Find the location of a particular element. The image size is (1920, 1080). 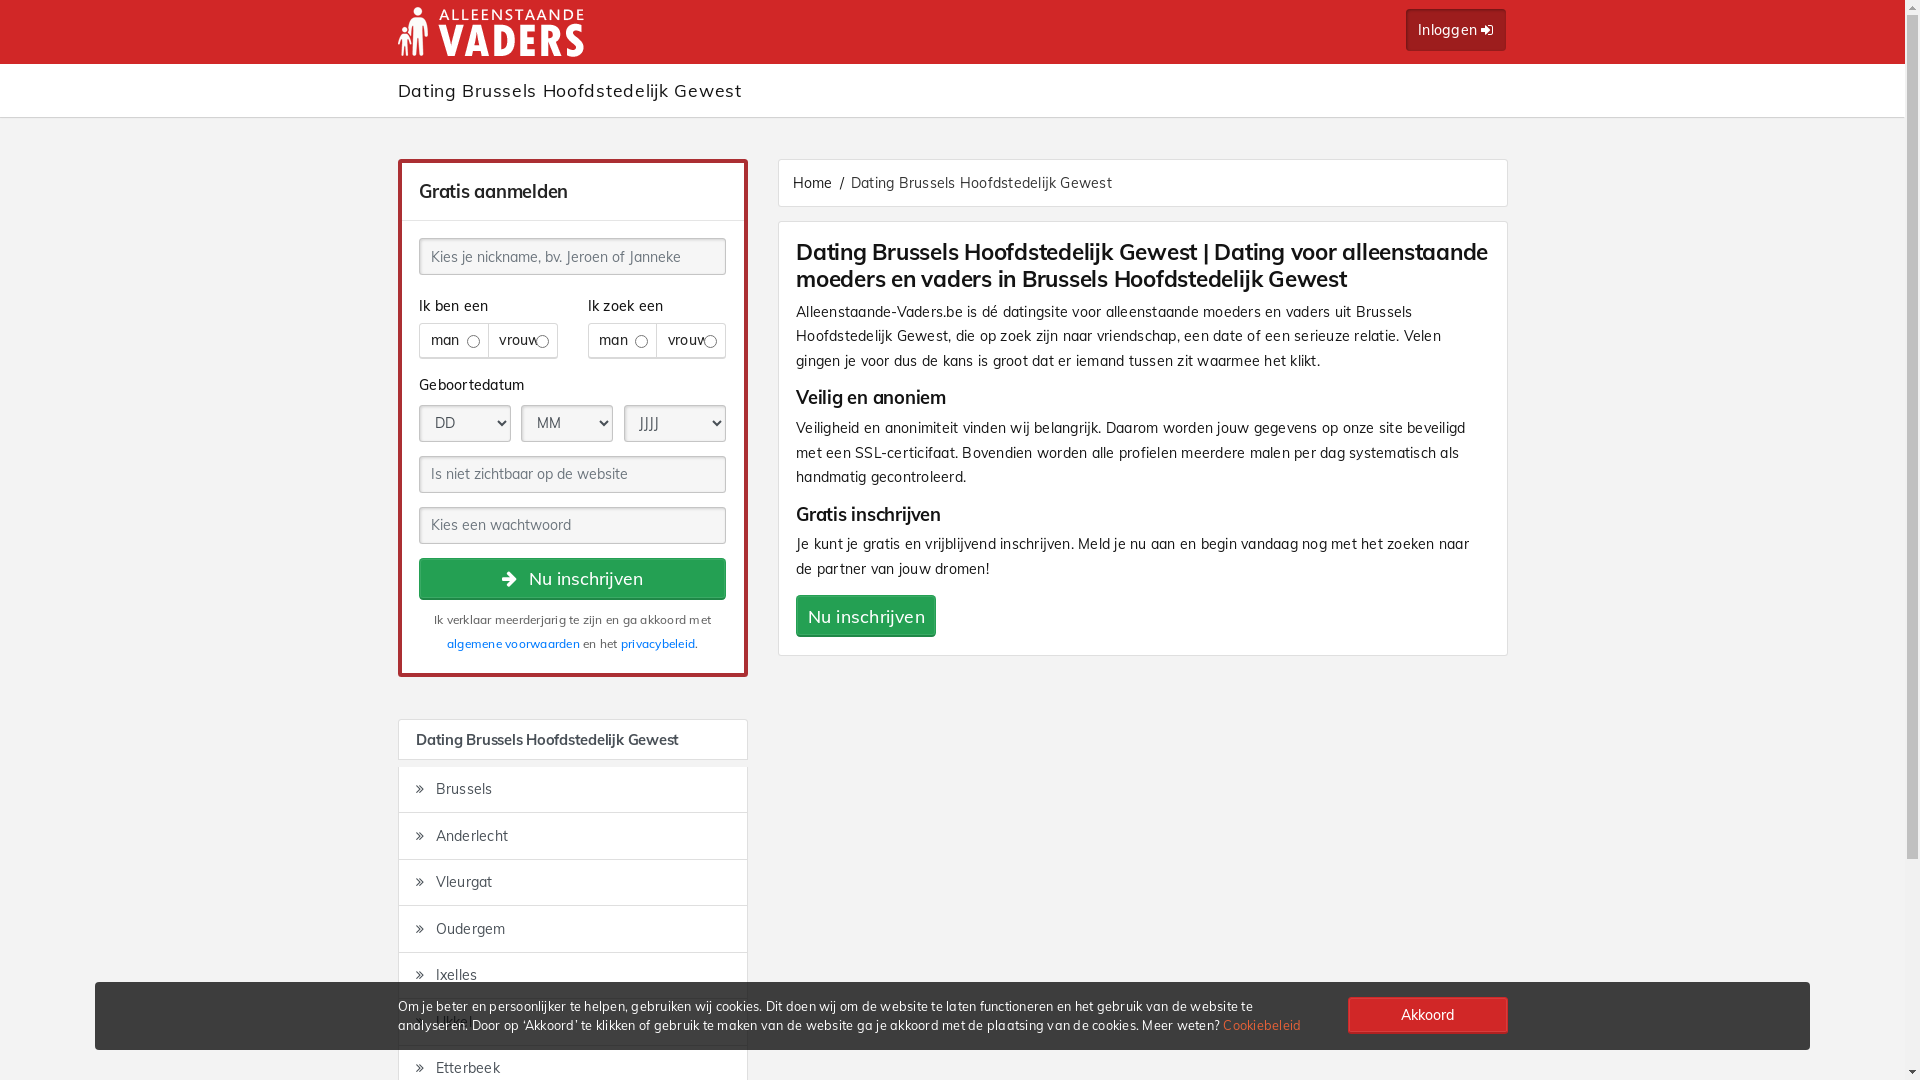

Anderlecht is located at coordinates (573, 836).